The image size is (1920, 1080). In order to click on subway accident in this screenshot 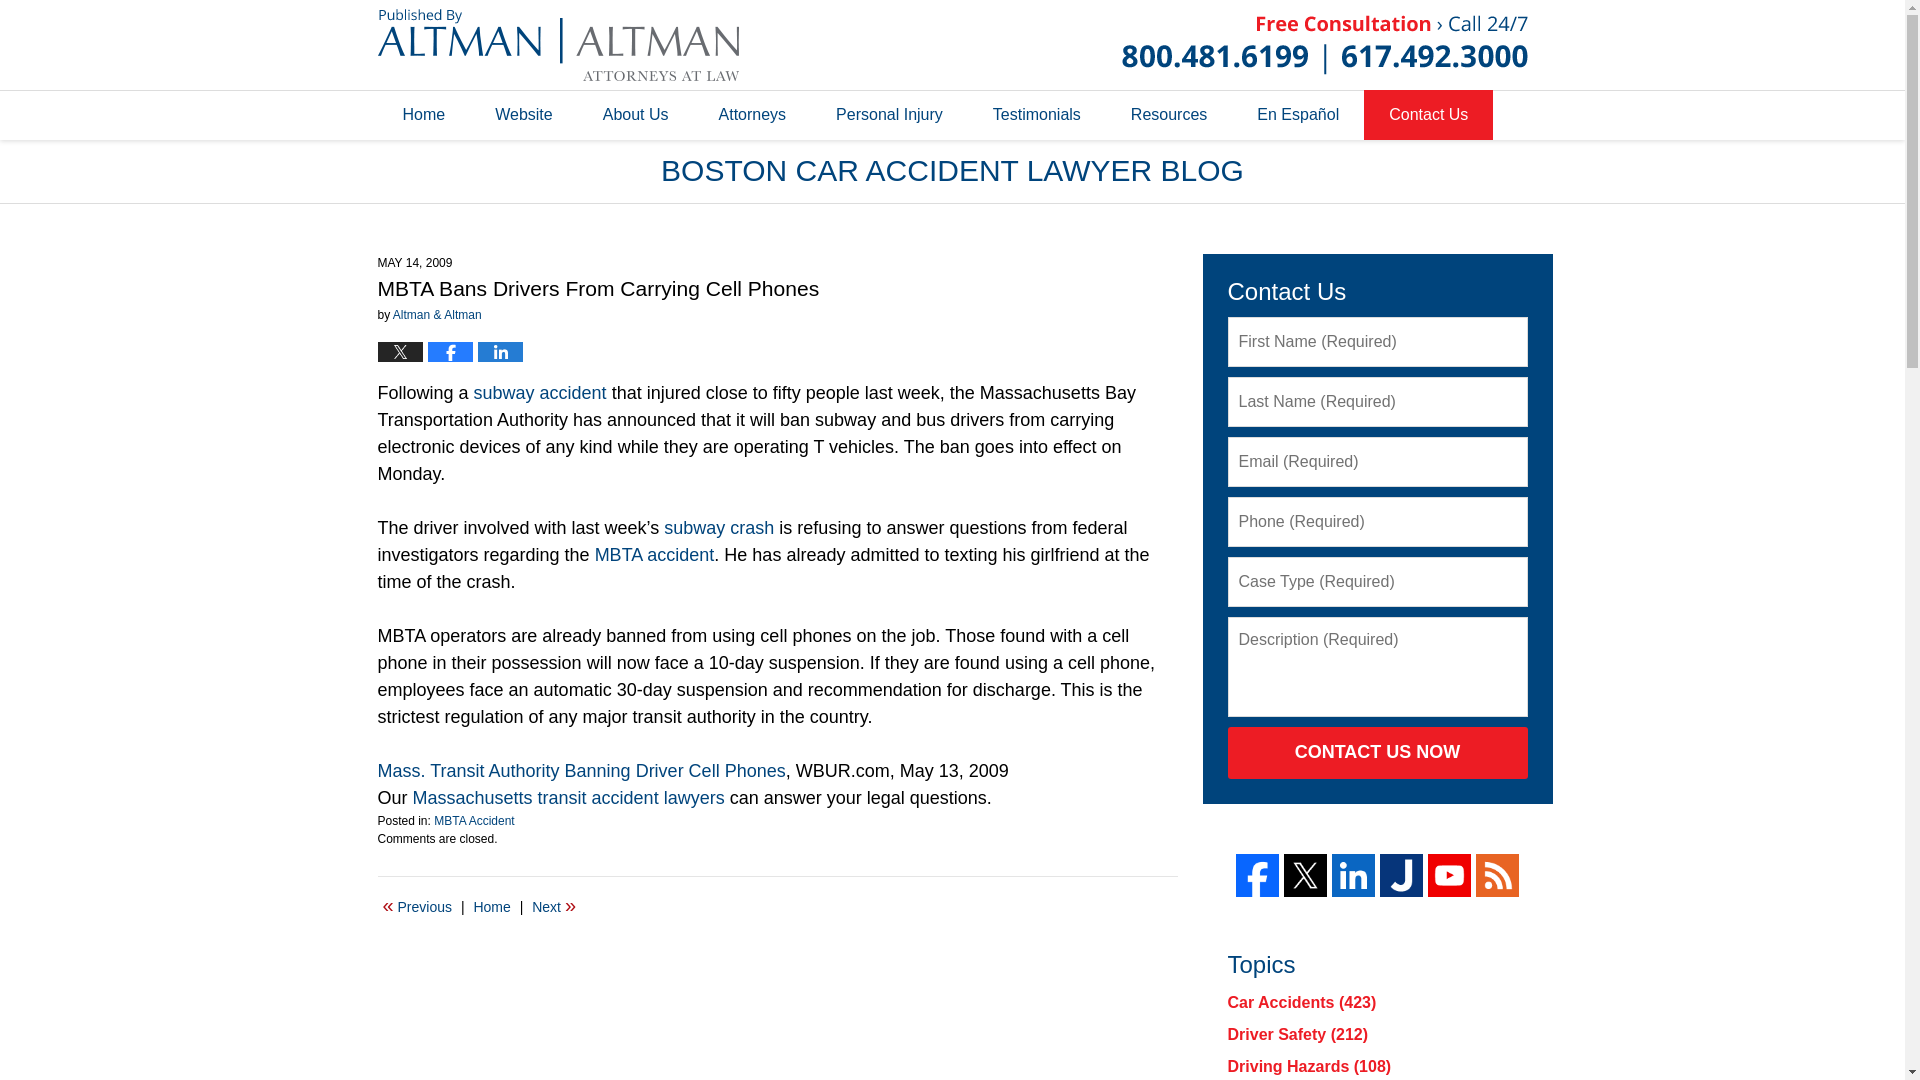, I will do `click(540, 392)`.